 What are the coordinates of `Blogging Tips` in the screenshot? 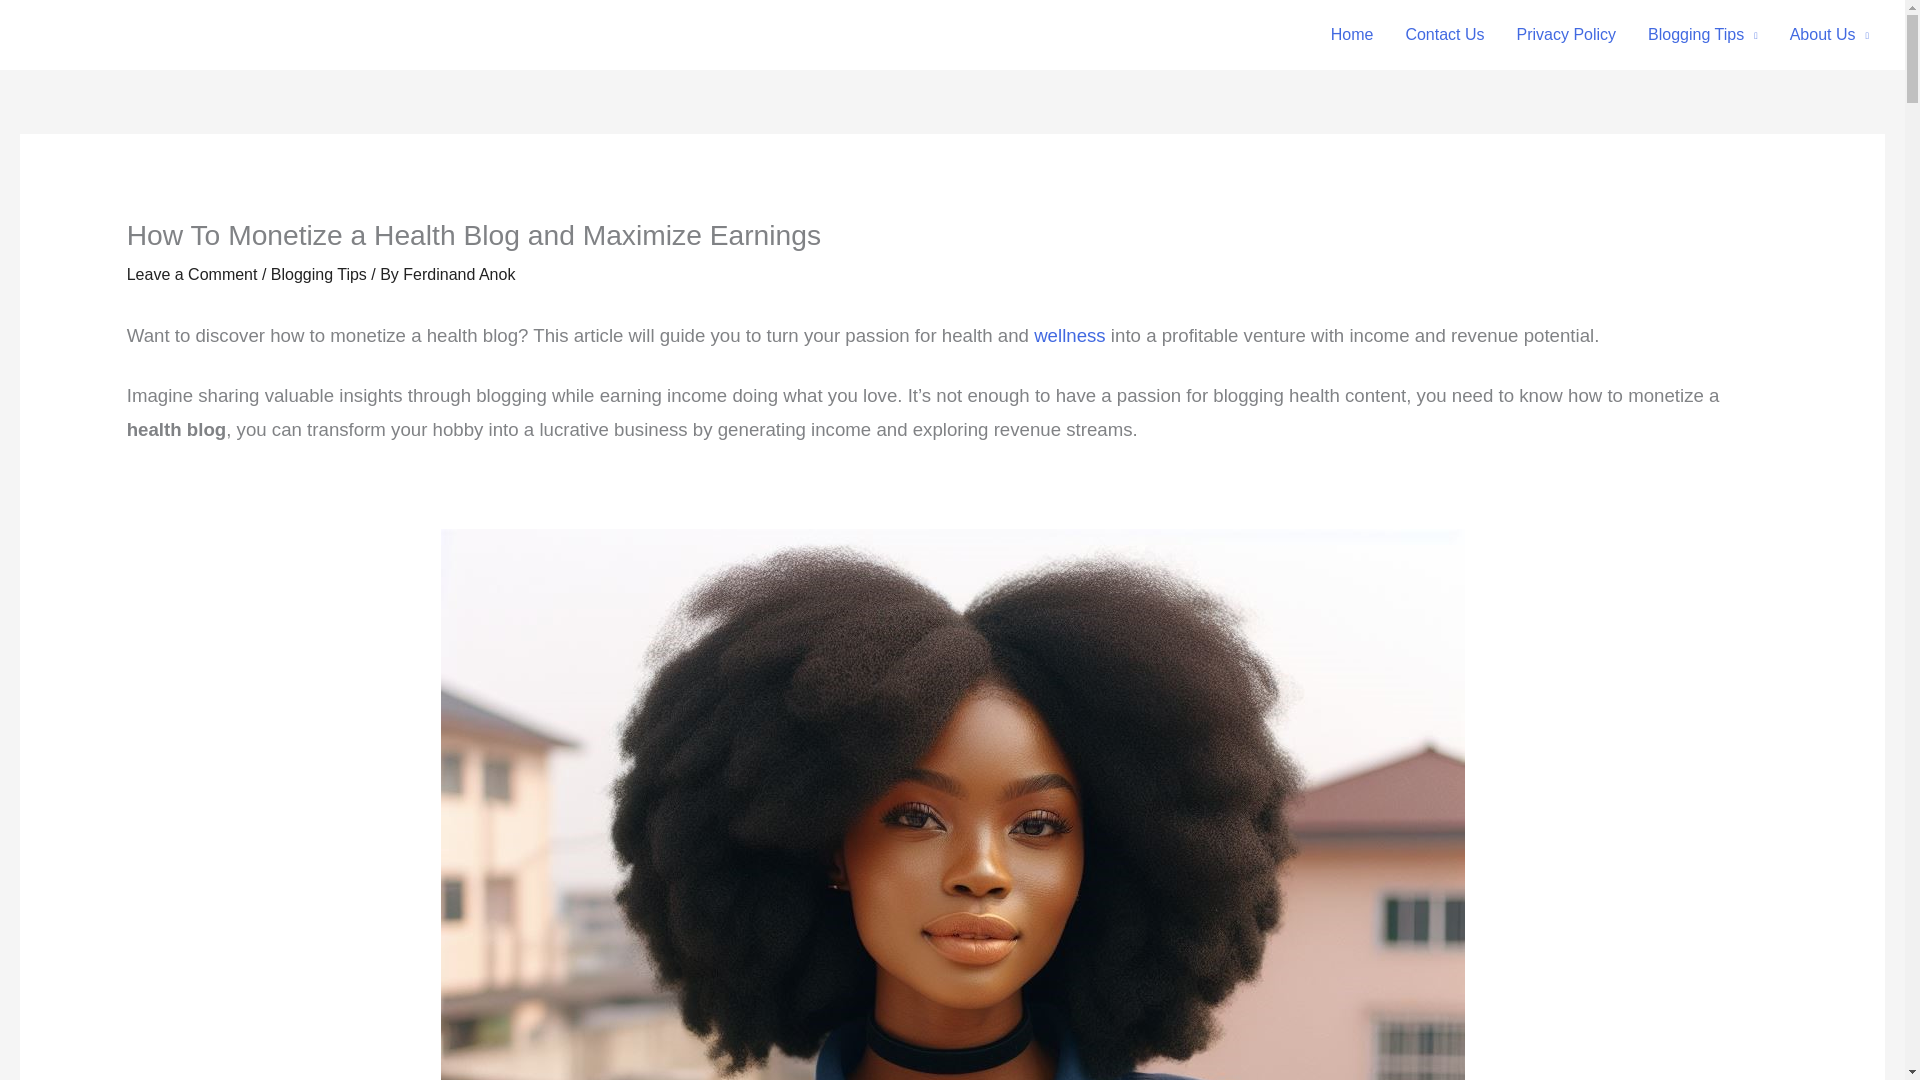 It's located at (1703, 35).